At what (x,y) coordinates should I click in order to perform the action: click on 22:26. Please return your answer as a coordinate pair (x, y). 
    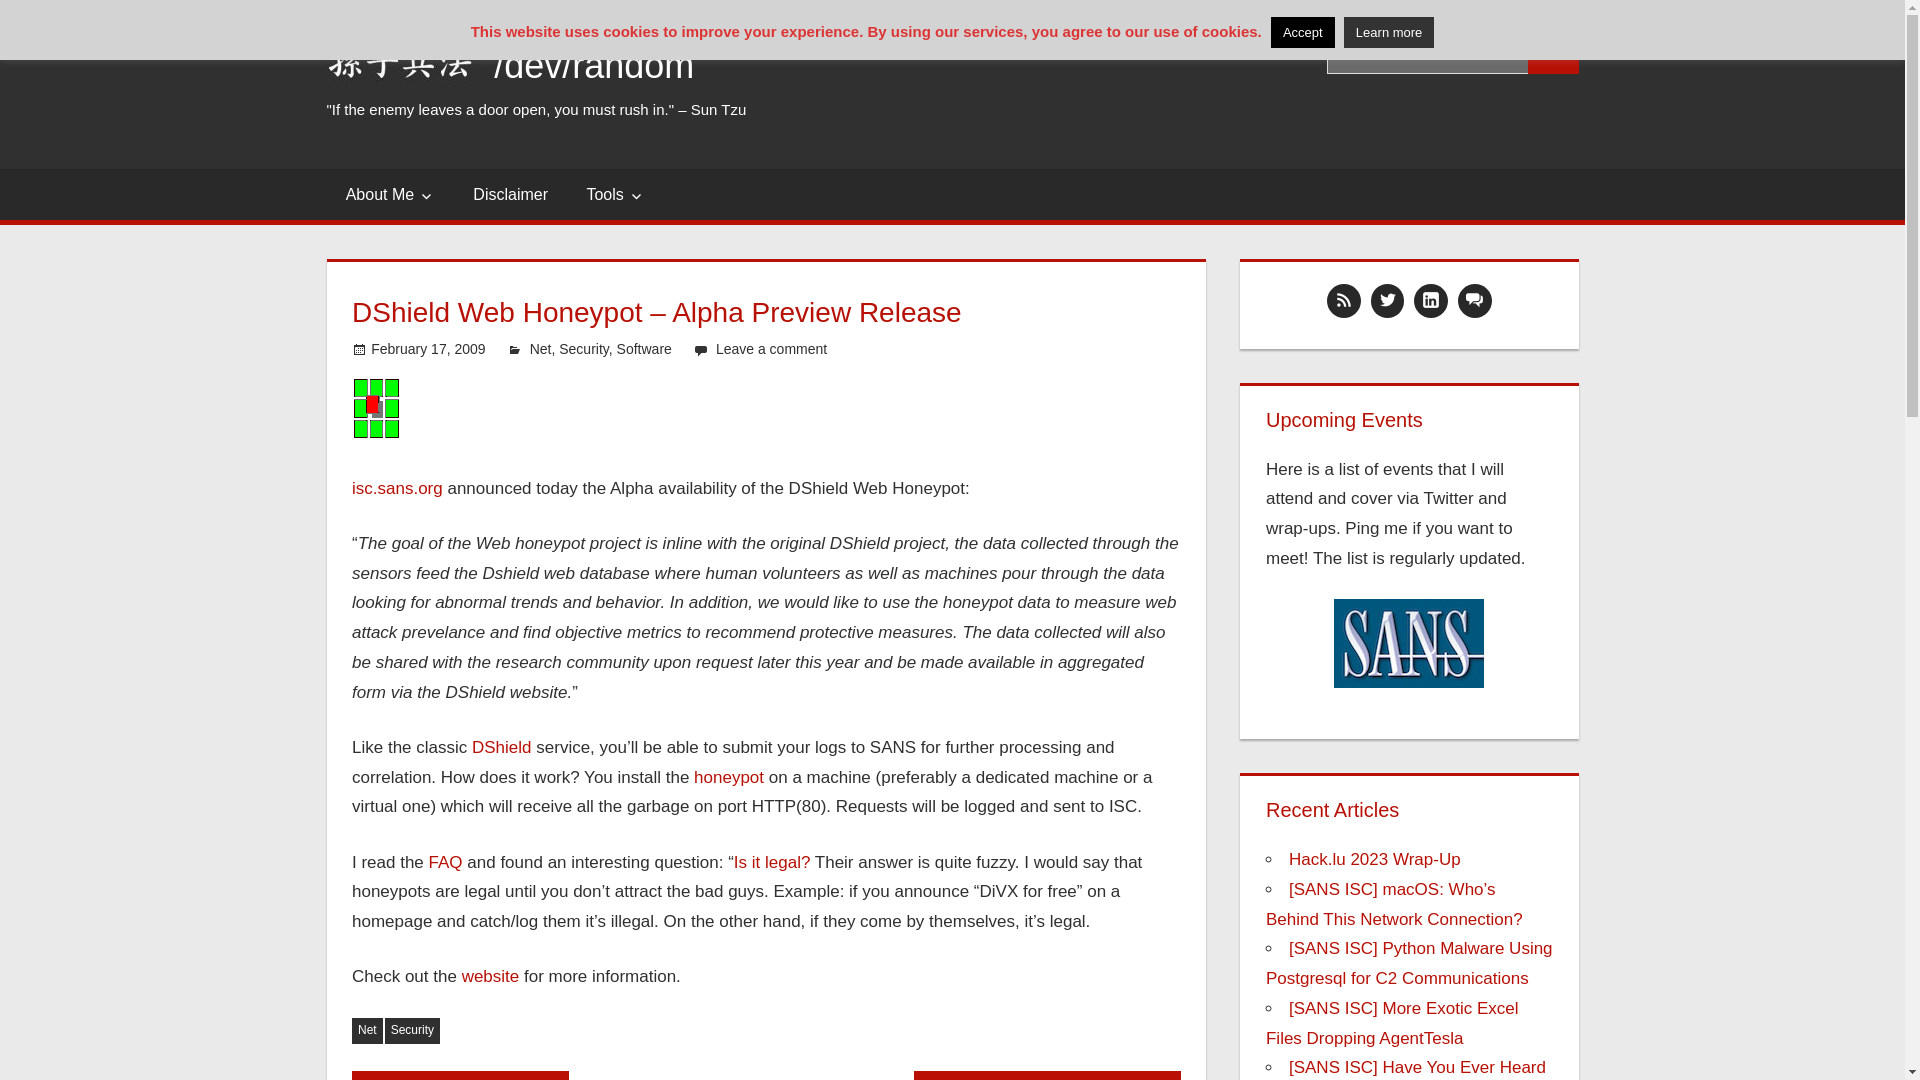
    Looking at the image, I should click on (428, 349).